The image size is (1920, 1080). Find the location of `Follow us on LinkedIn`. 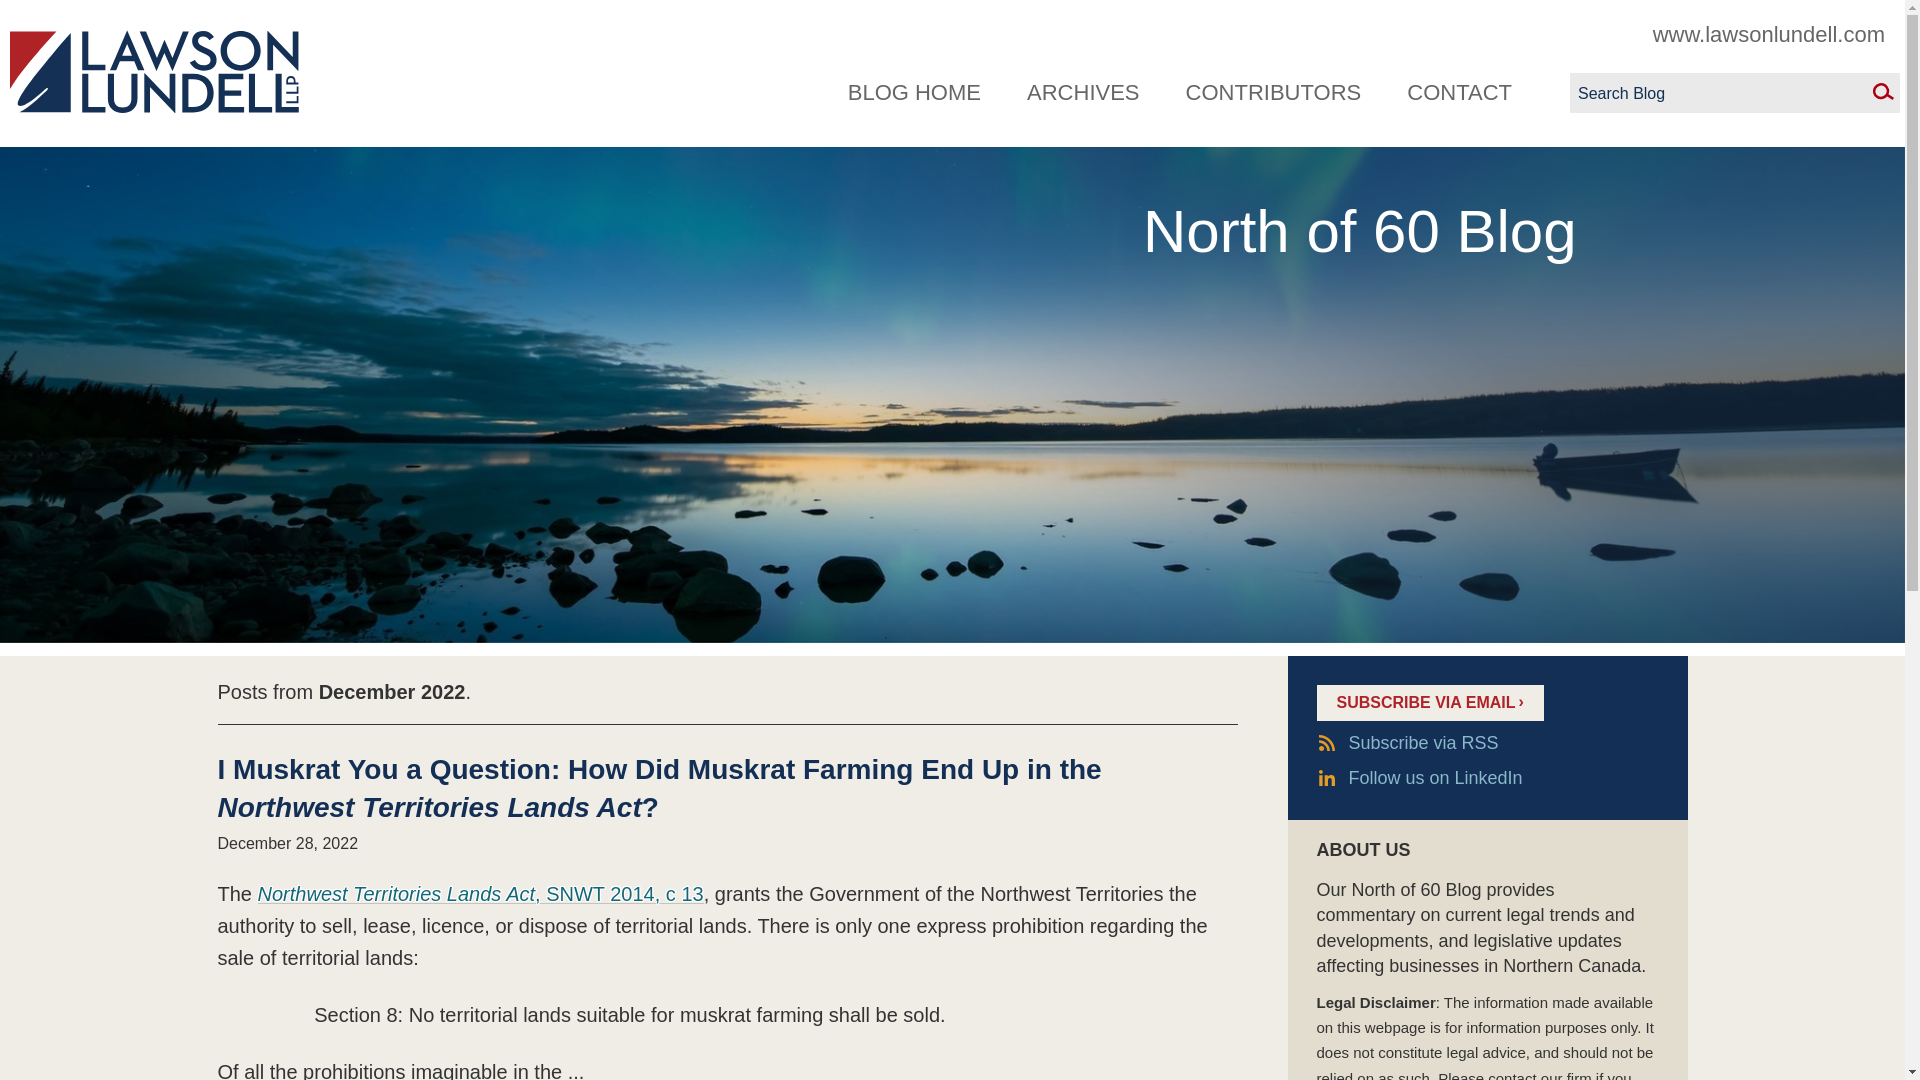

Follow us on LinkedIn is located at coordinates (1418, 778).